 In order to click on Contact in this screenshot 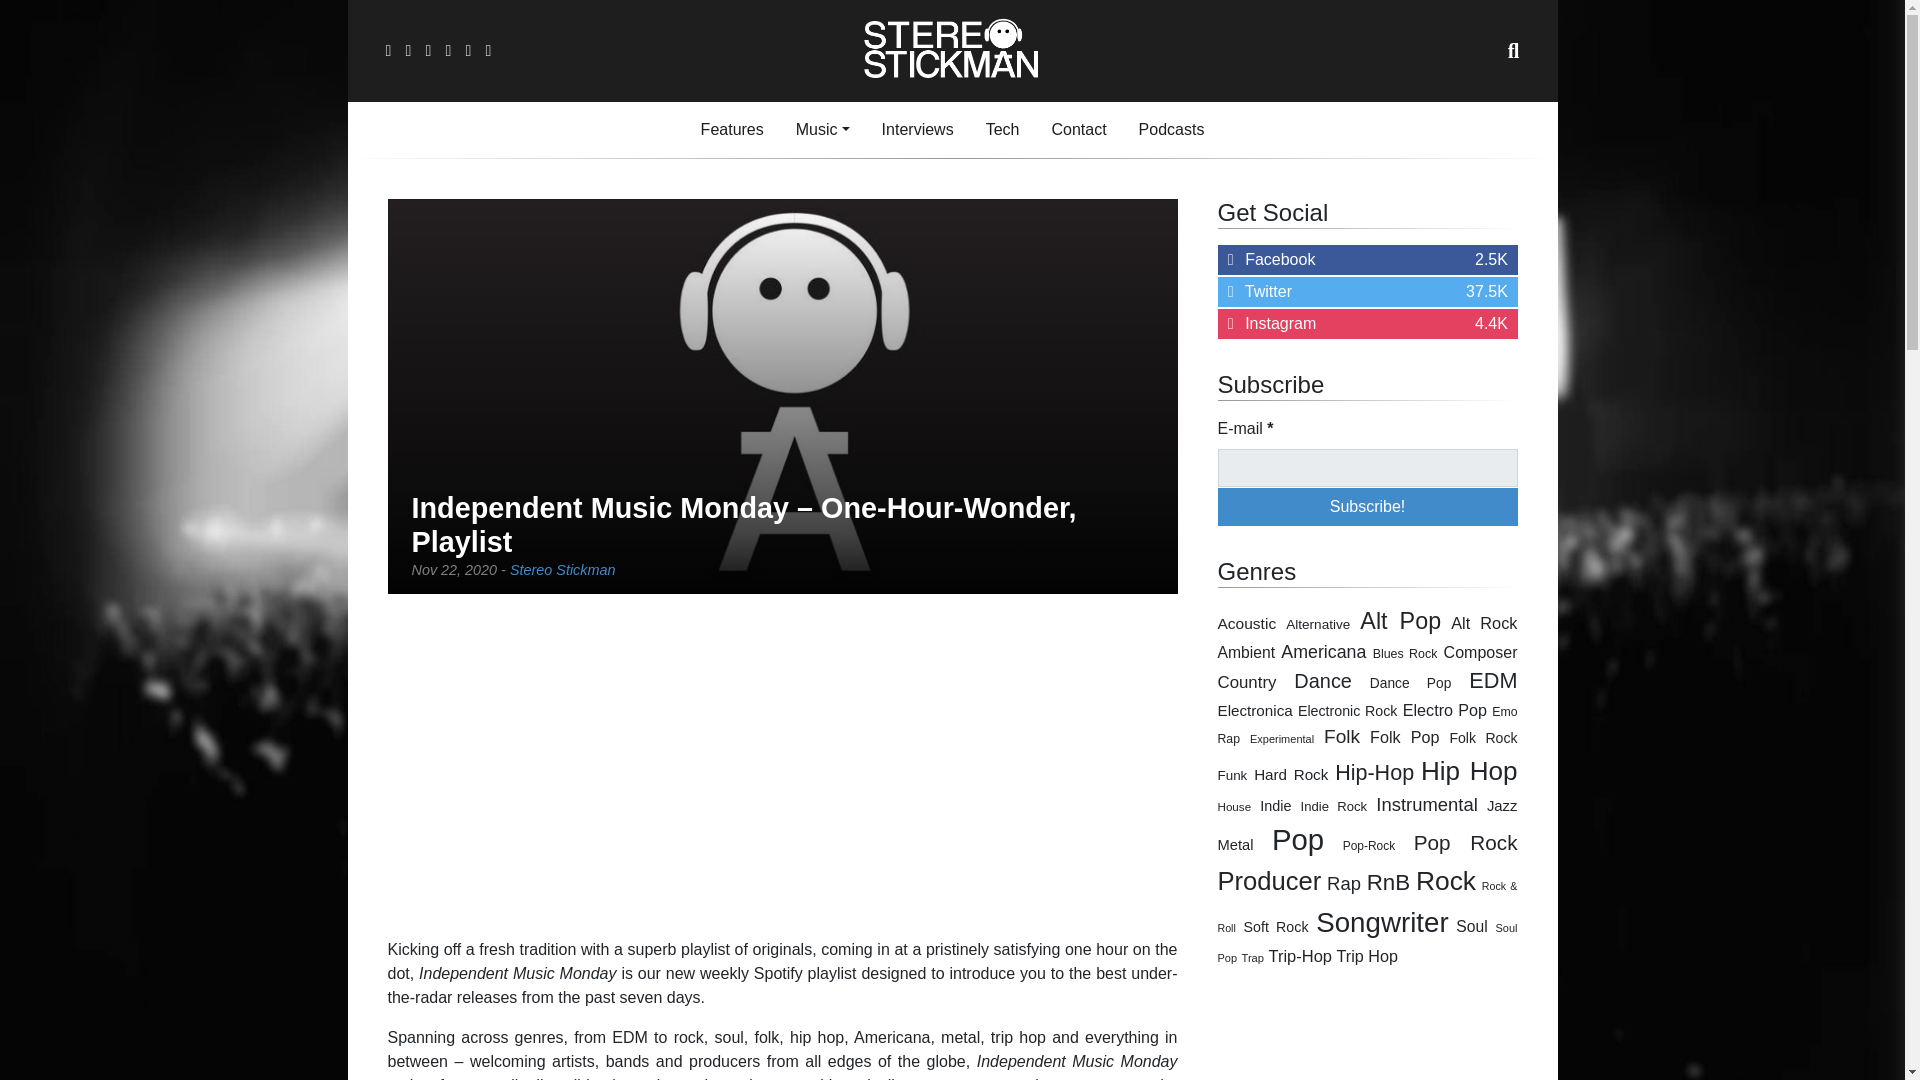, I will do `click(1400, 620)`.